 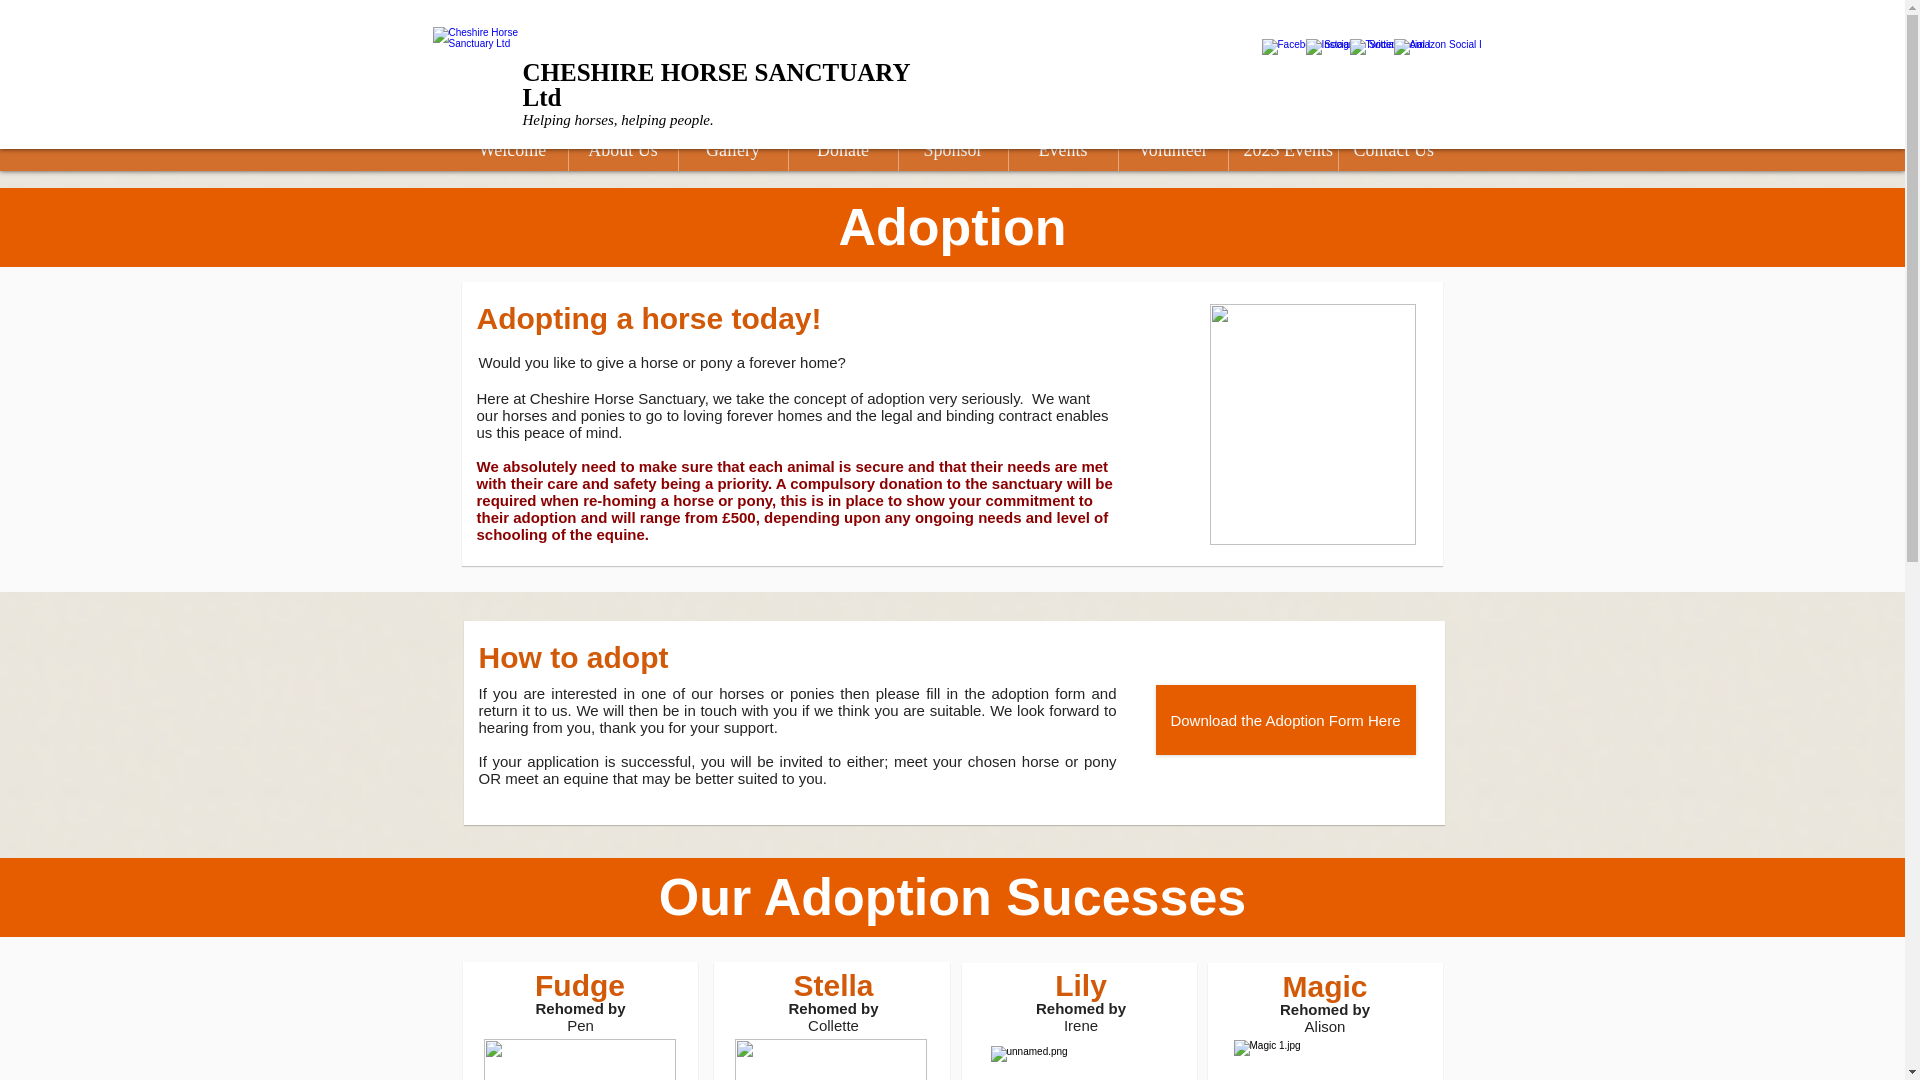 I want to click on 2023 Events, so click(x=1282, y=149).